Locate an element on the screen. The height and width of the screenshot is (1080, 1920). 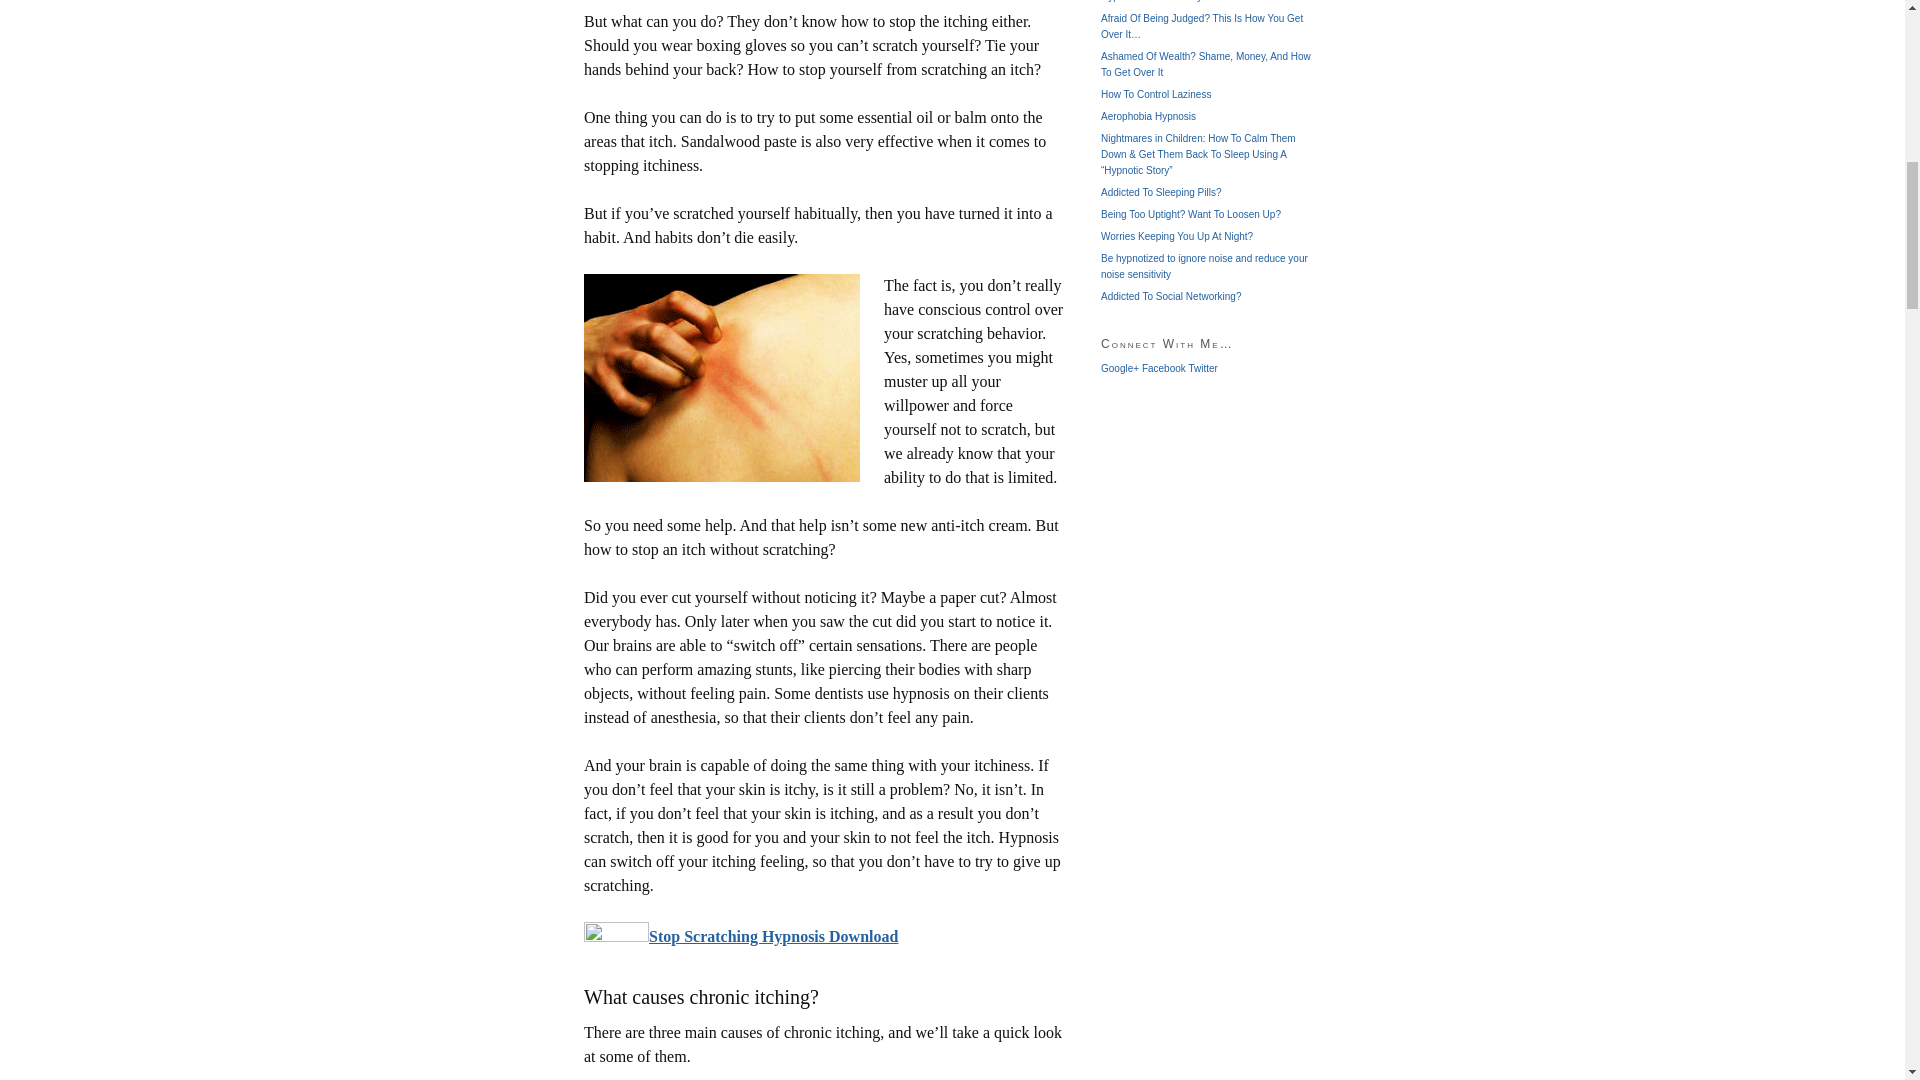
scratching is located at coordinates (722, 378).